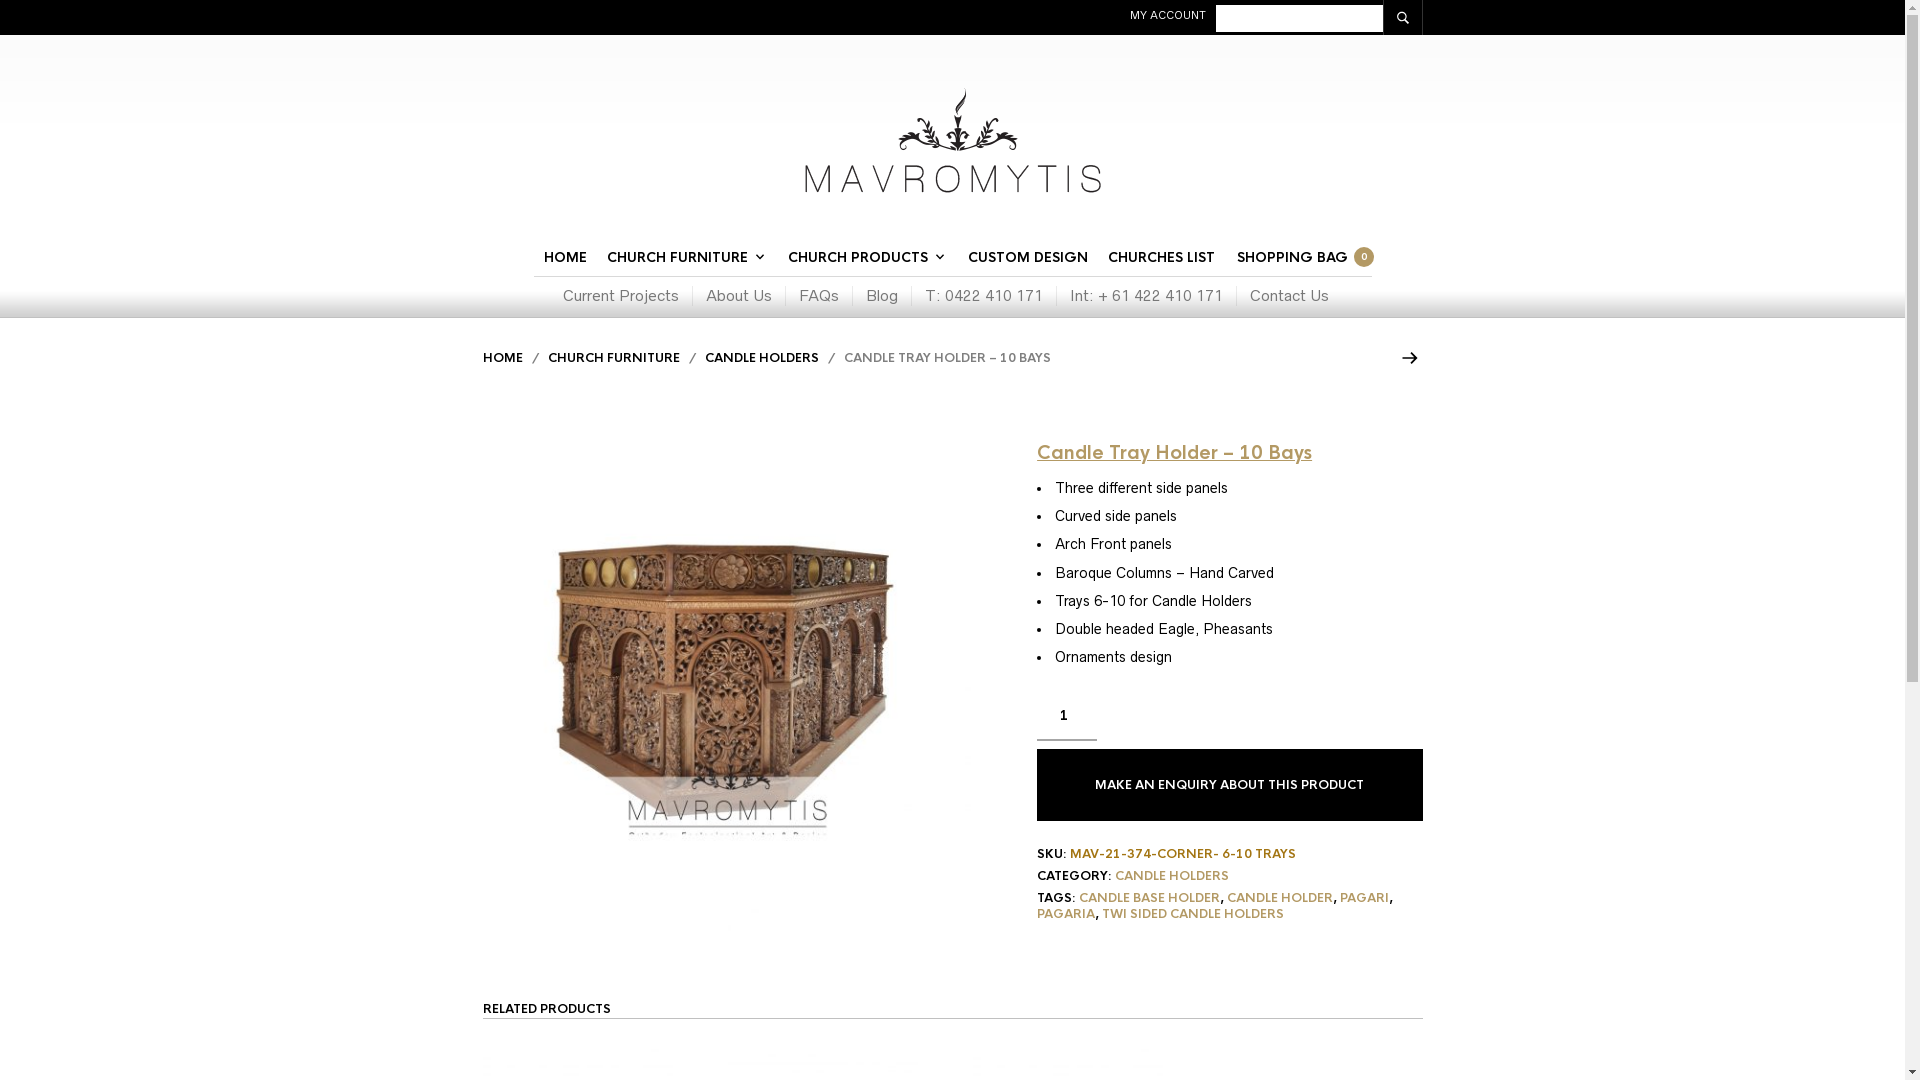  Describe the element at coordinates (1028, 258) in the screenshot. I see `CUSTOM DESIGN` at that location.